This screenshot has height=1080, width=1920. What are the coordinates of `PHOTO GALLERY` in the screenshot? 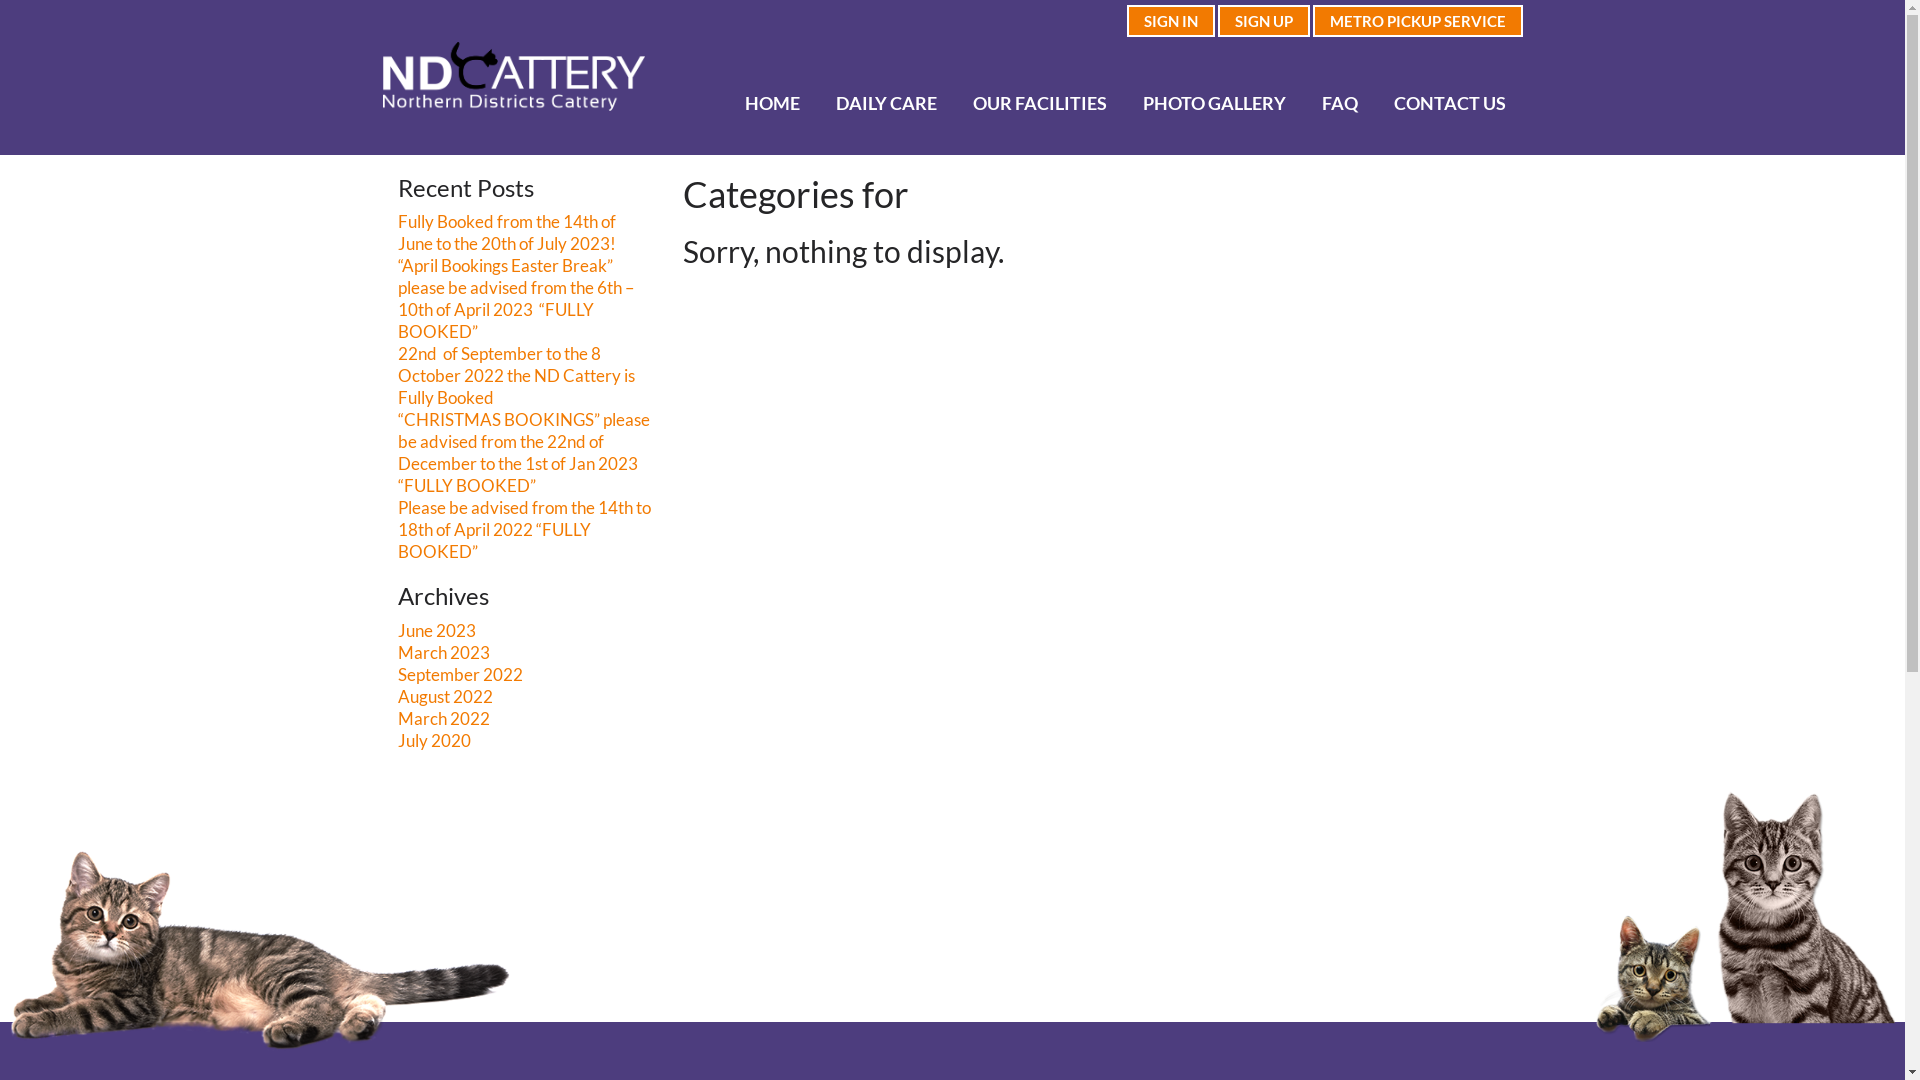 It's located at (1214, 102).